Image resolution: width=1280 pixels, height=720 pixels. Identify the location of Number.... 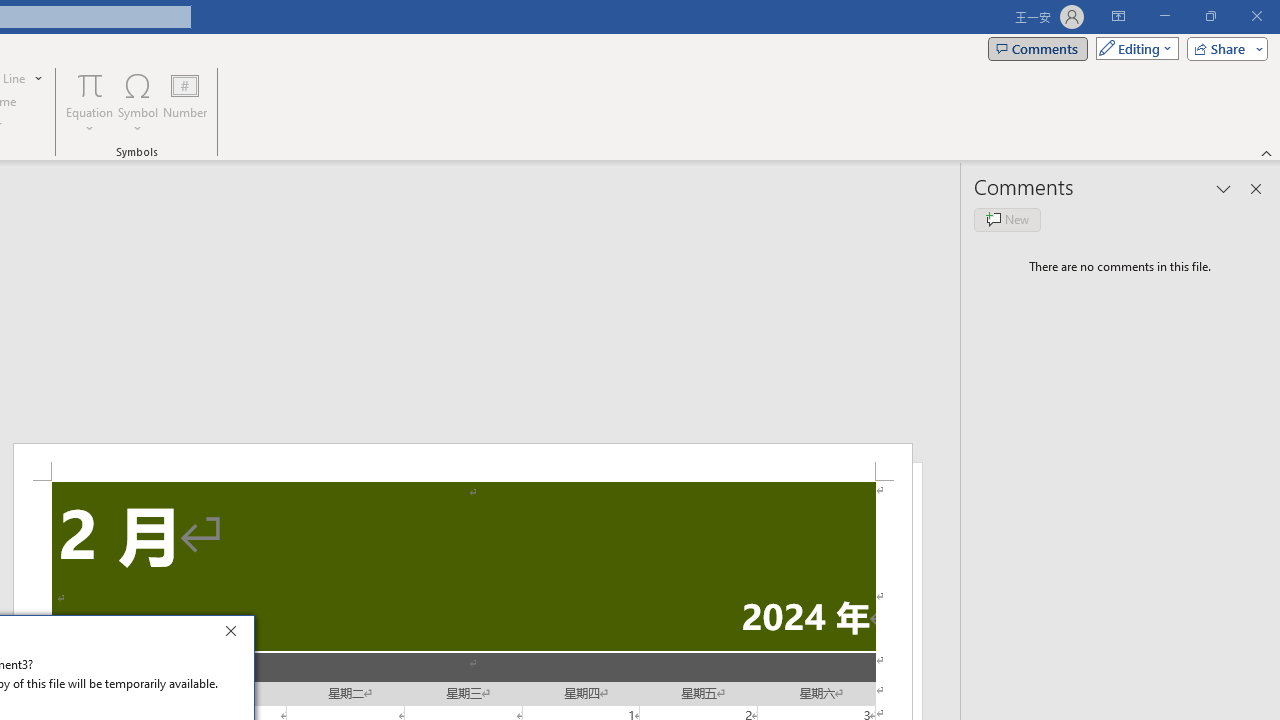
(185, 102).